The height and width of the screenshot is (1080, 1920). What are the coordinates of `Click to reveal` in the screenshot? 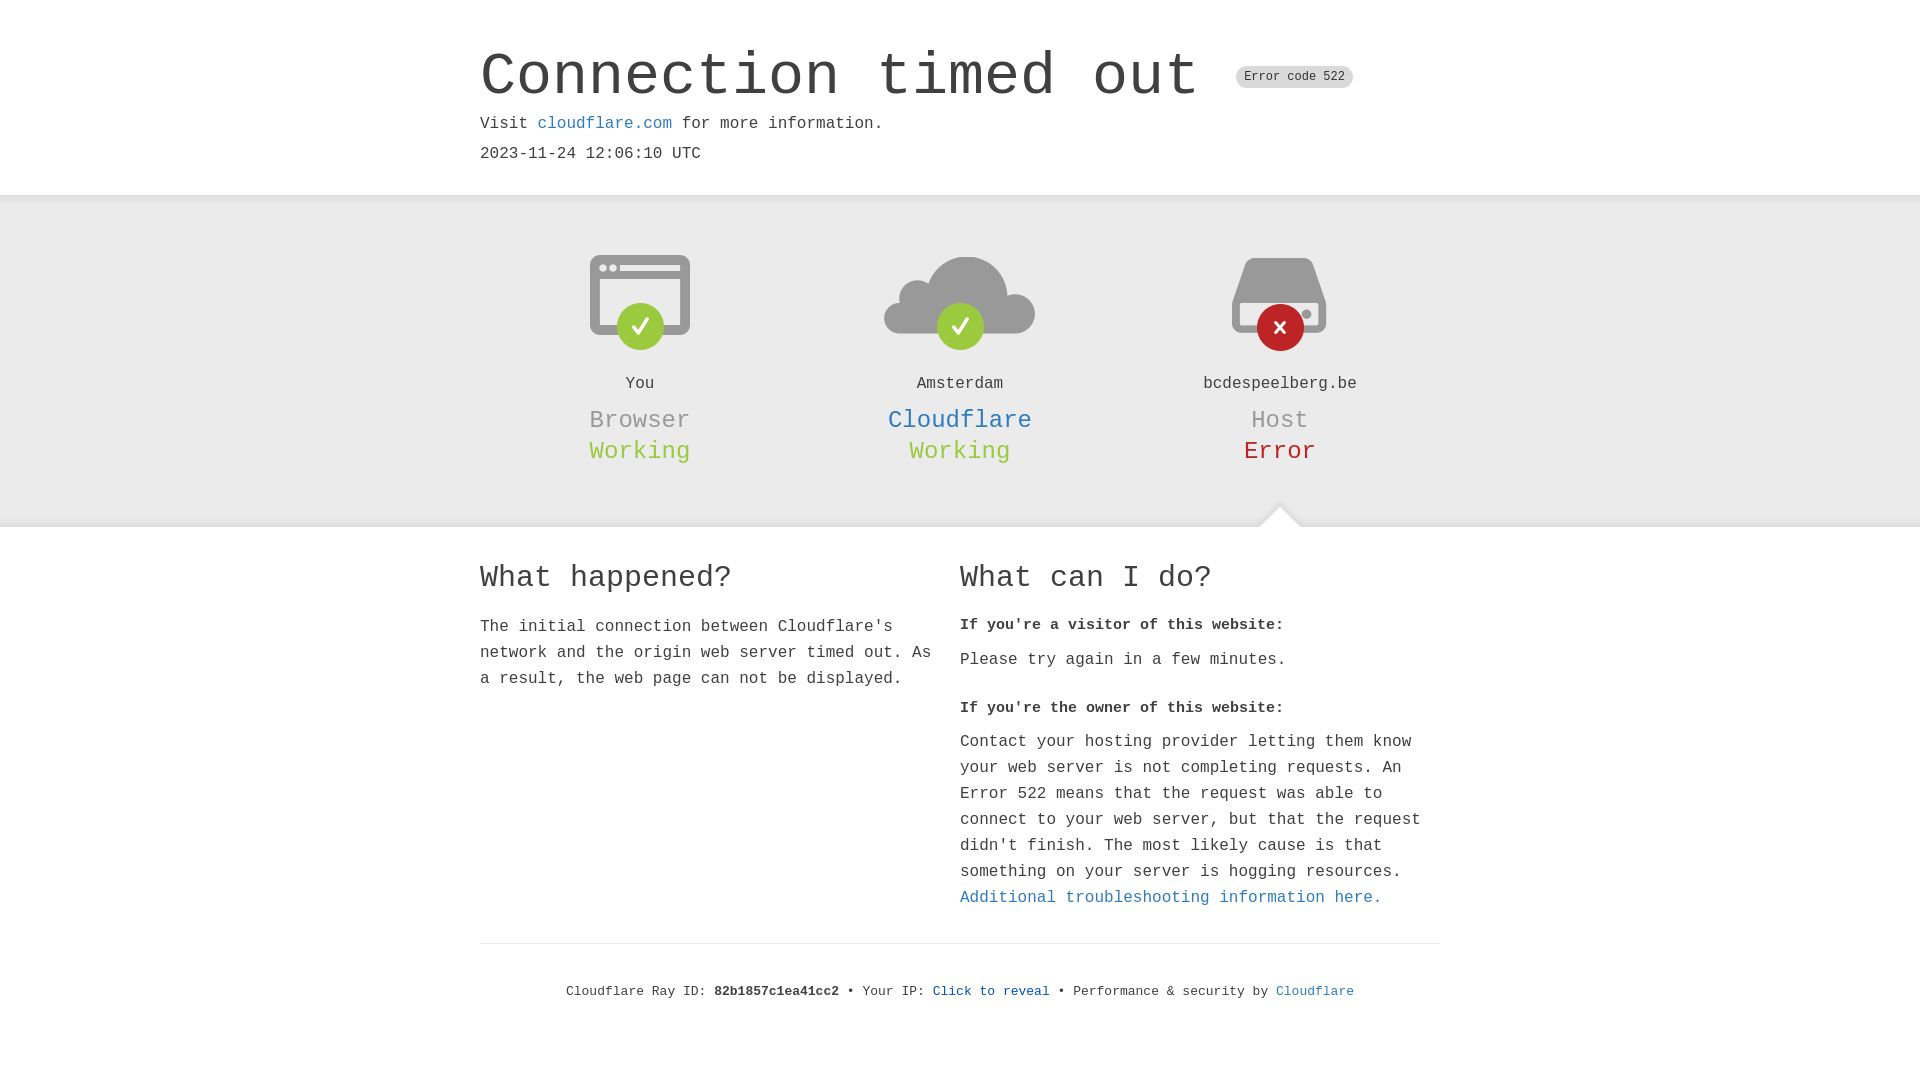 It's located at (992, 992).